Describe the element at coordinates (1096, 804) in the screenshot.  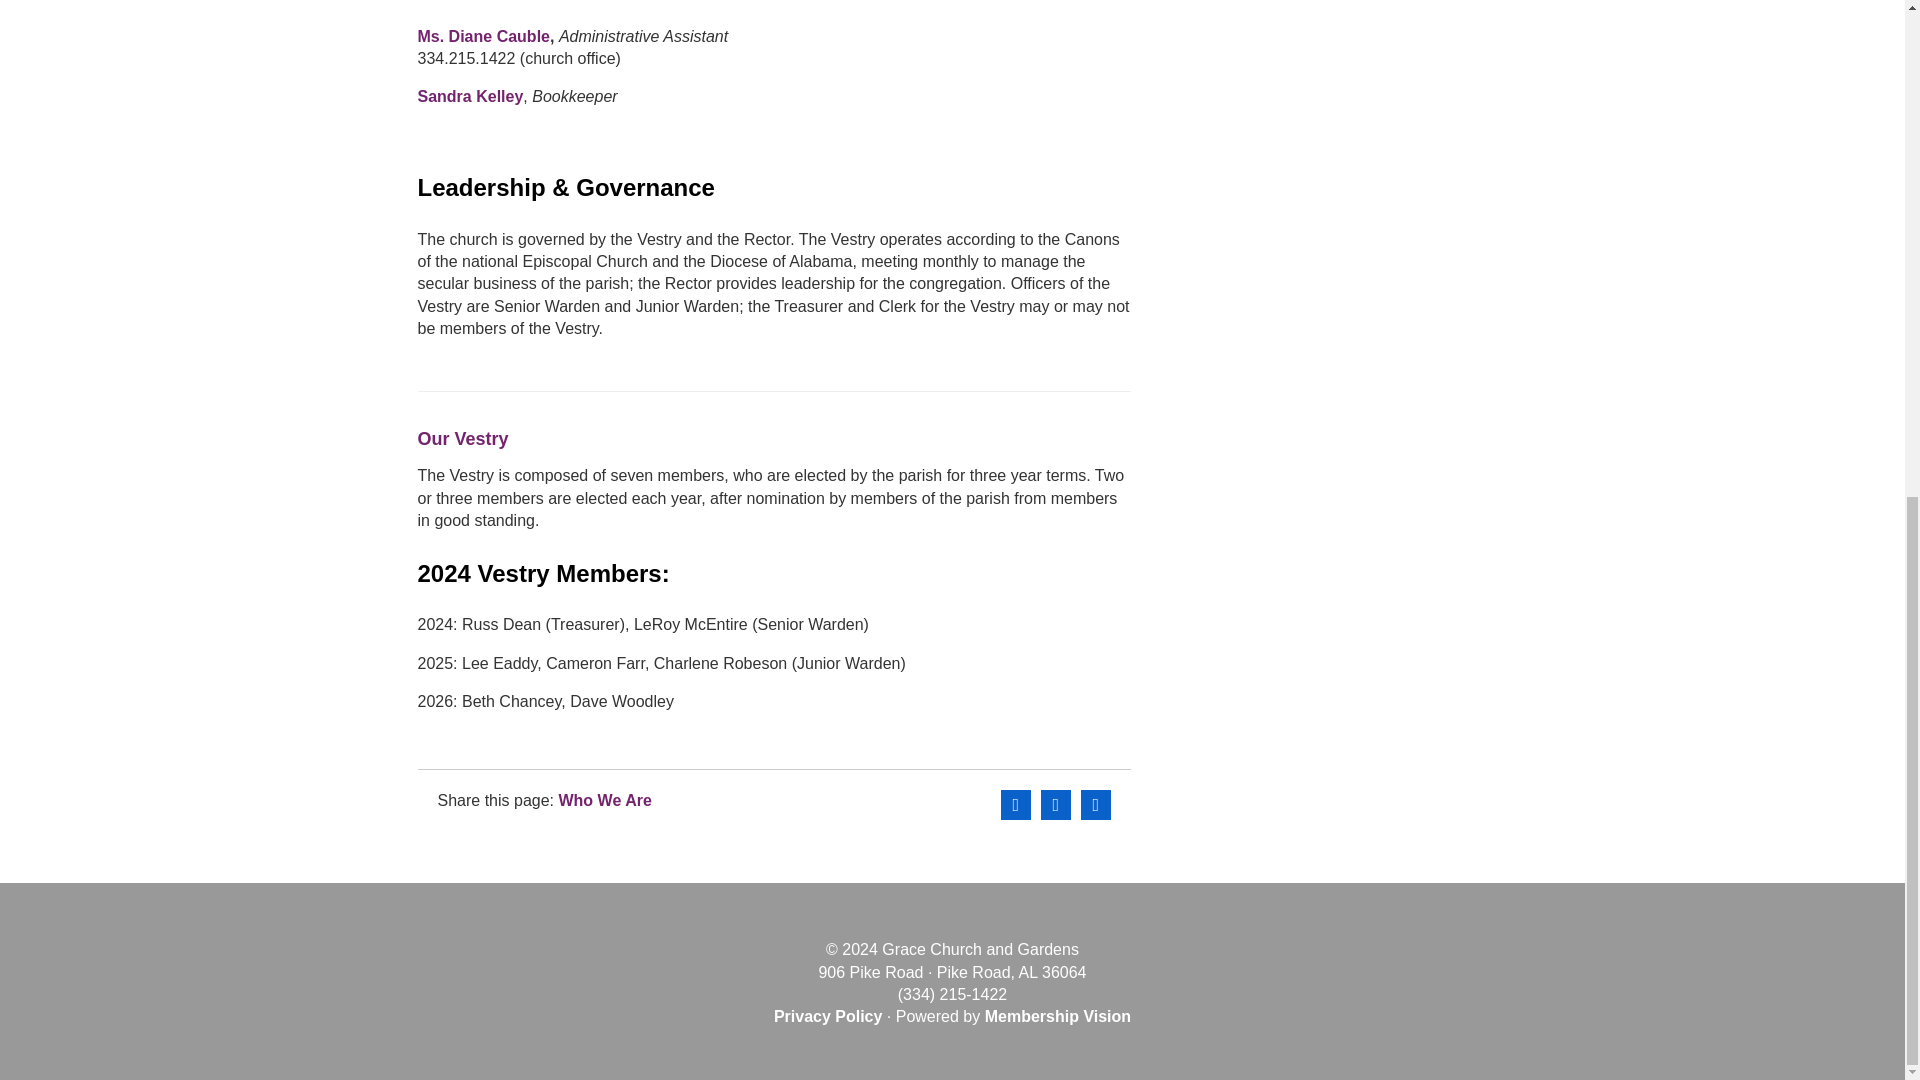
I see `Share via Email` at that location.